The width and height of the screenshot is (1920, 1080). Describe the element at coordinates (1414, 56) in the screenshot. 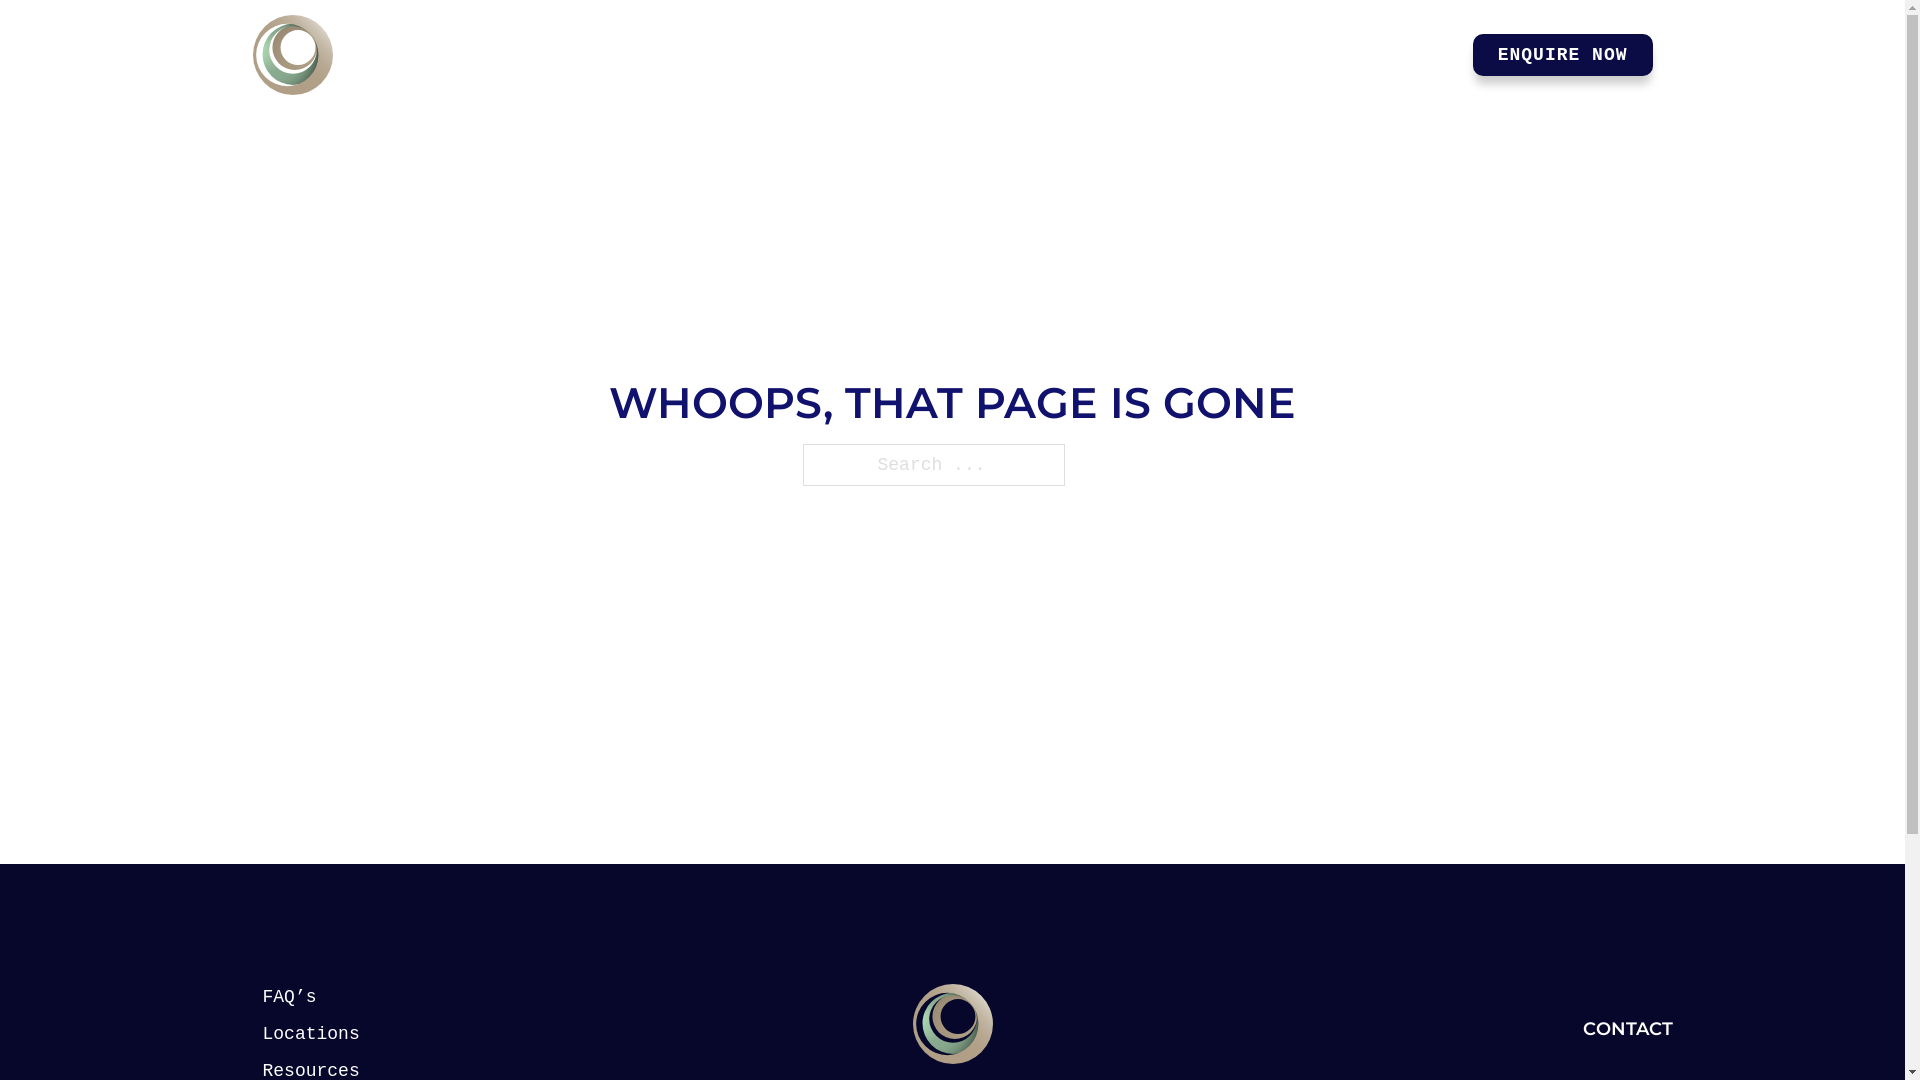

I see `ABOUT` at that location.